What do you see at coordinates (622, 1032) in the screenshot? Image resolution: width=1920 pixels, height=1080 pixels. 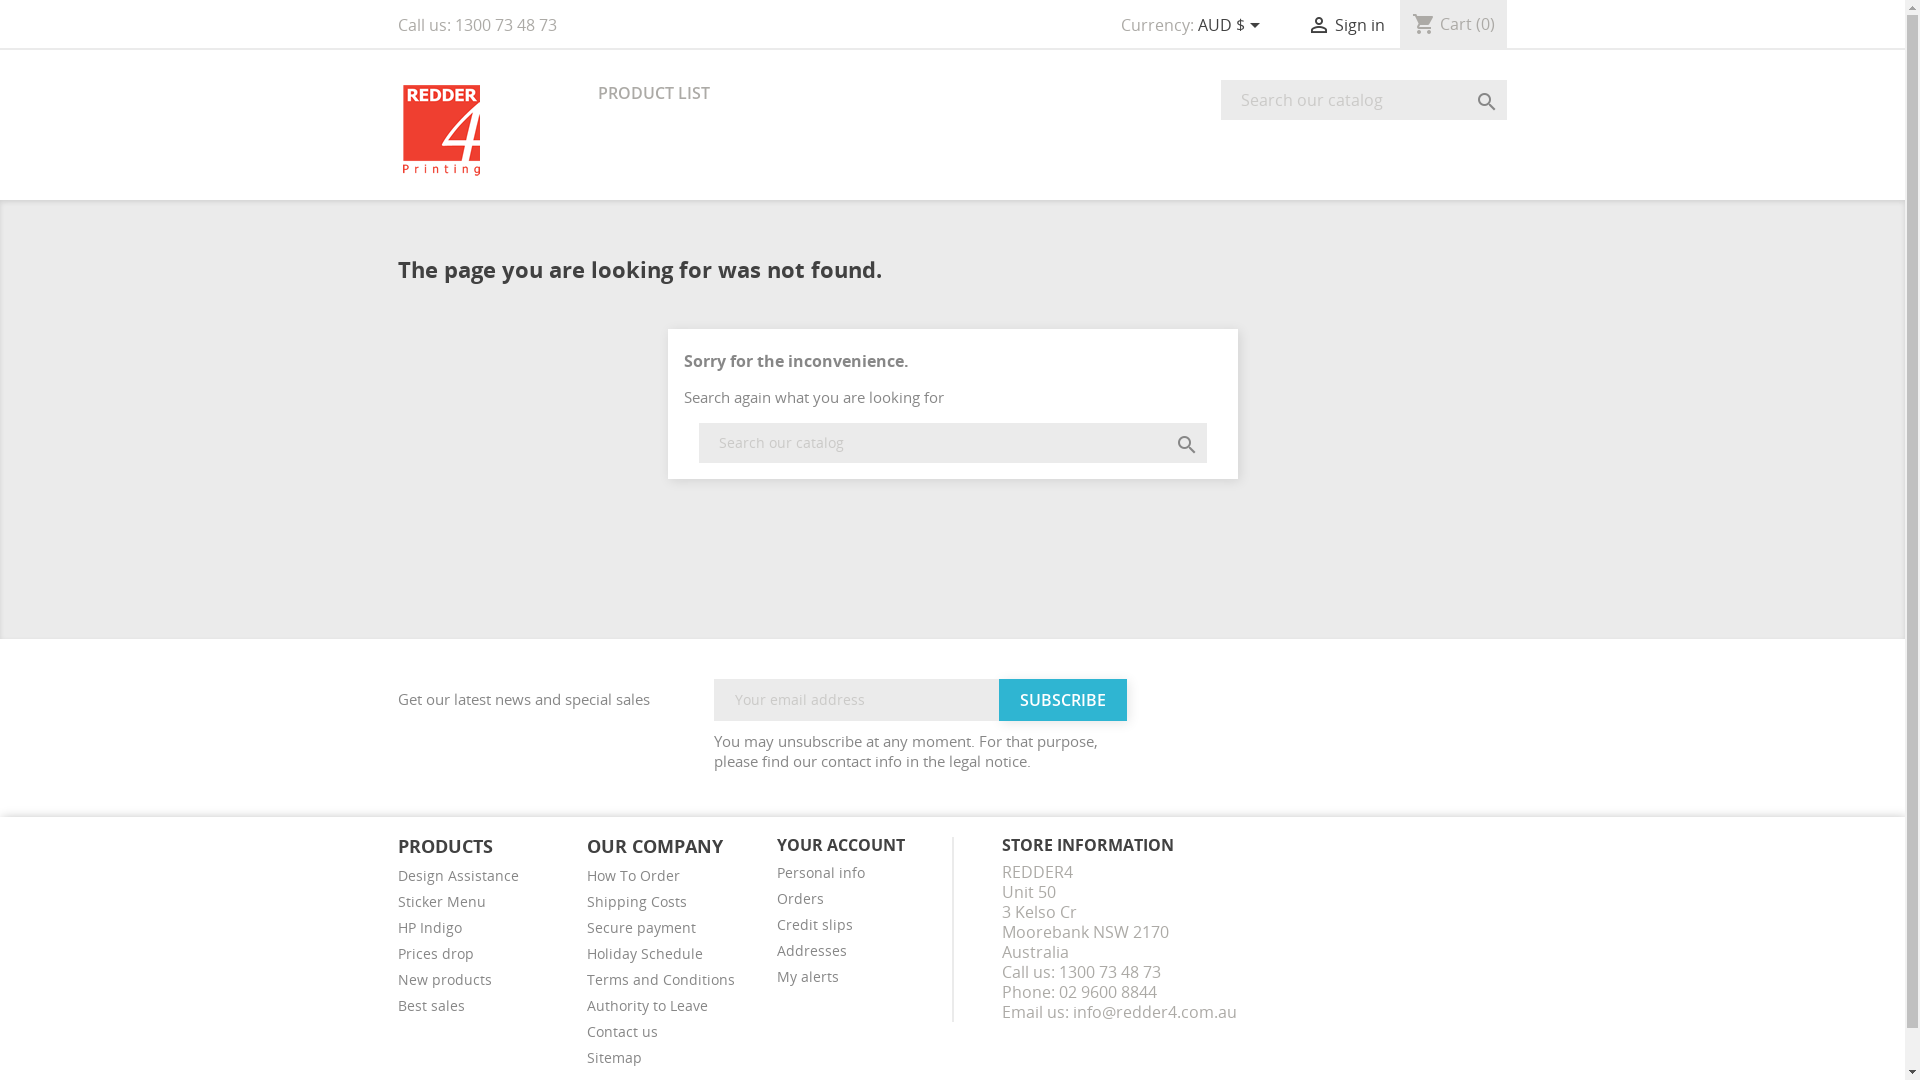 I see `Contact us` at bounding box center [622, 1032].